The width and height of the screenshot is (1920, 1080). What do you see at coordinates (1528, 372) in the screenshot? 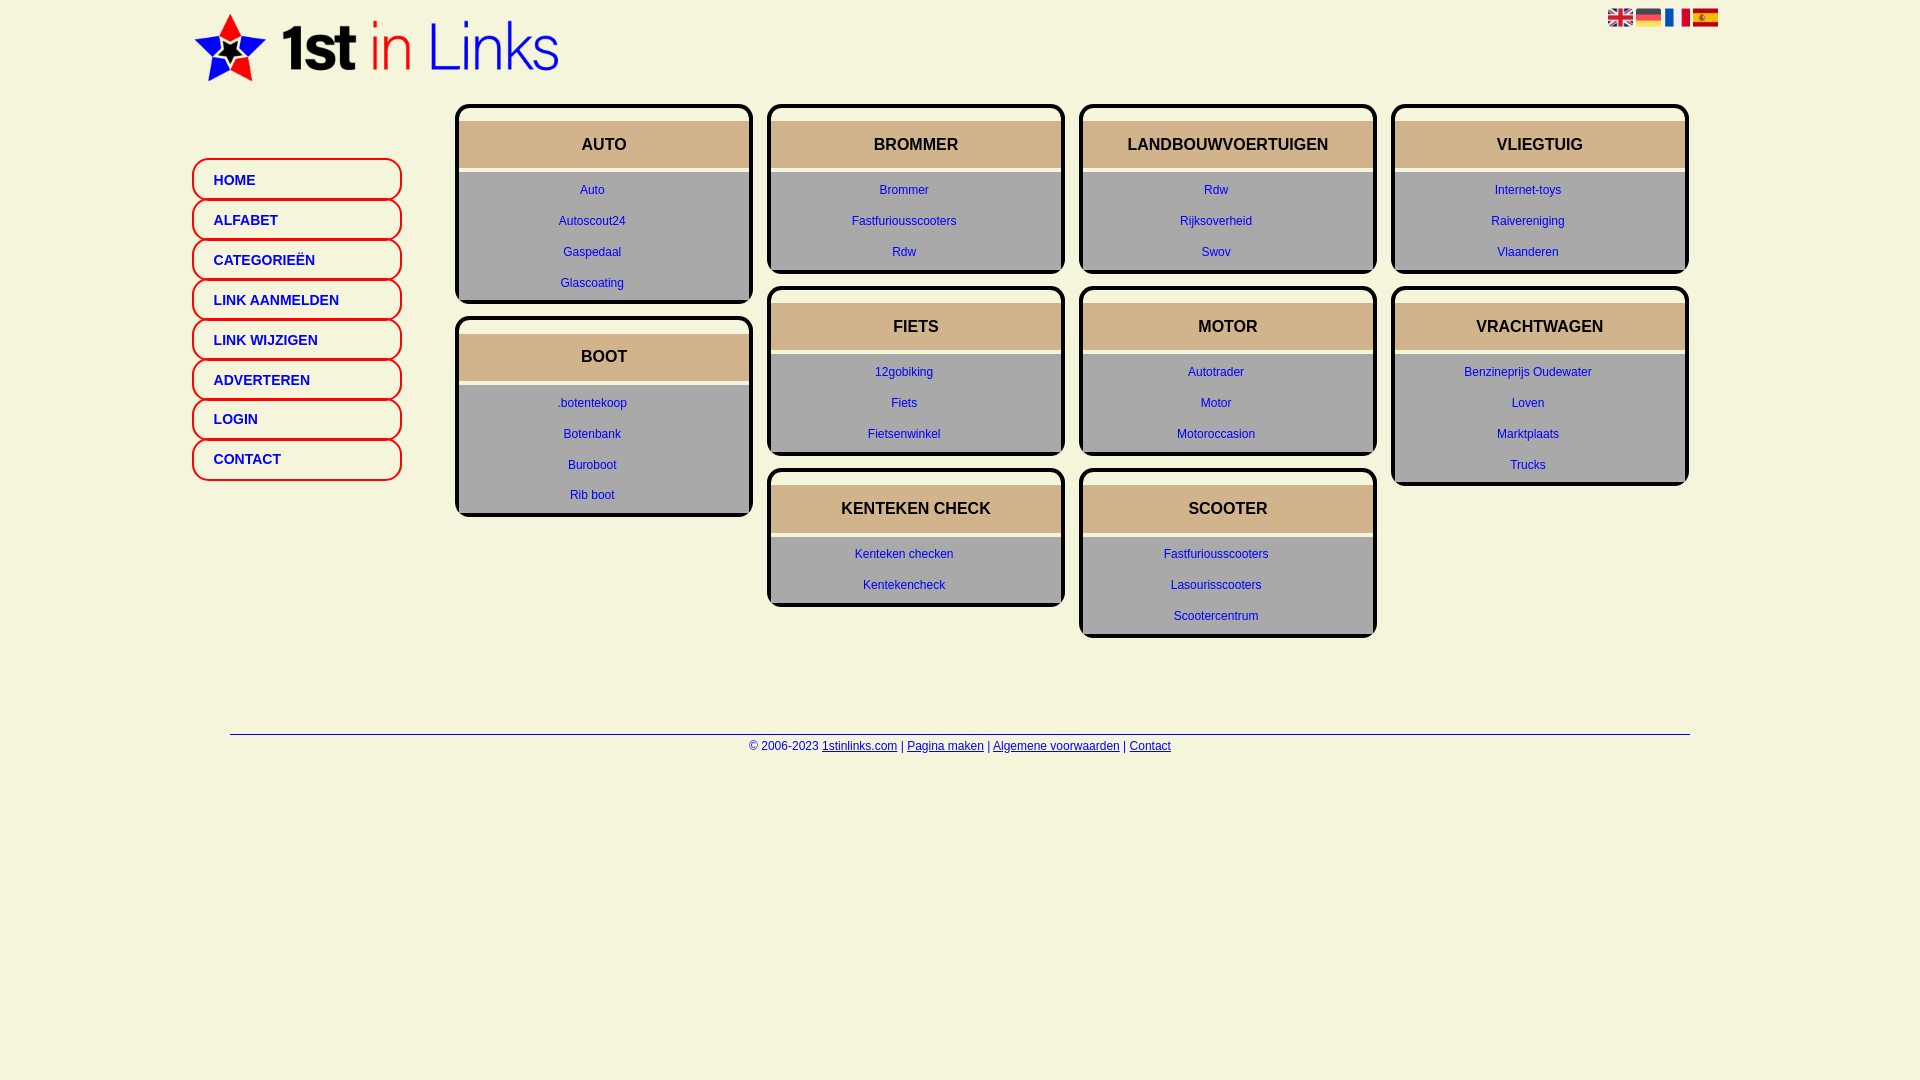
I see `Benzineprijs Oudewater` at bounding box center [1528, 372].